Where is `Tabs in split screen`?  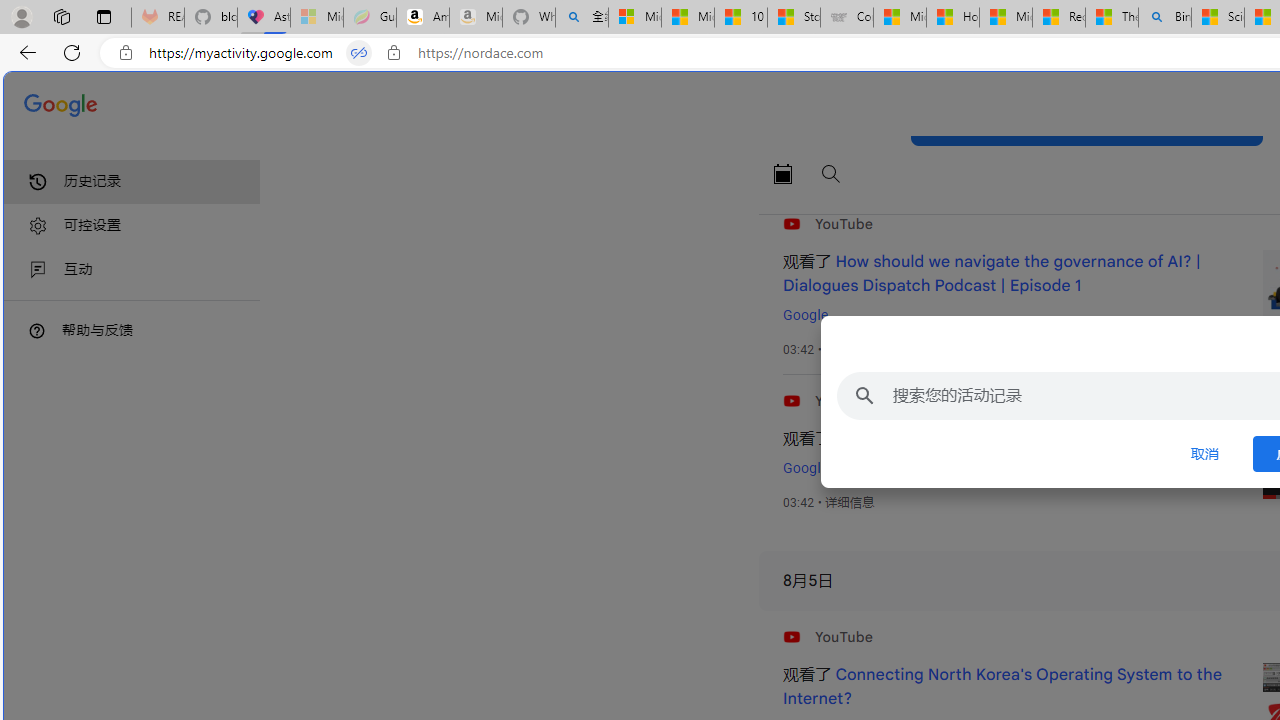 Tabs in split screen is located at coordinates (358, 53).